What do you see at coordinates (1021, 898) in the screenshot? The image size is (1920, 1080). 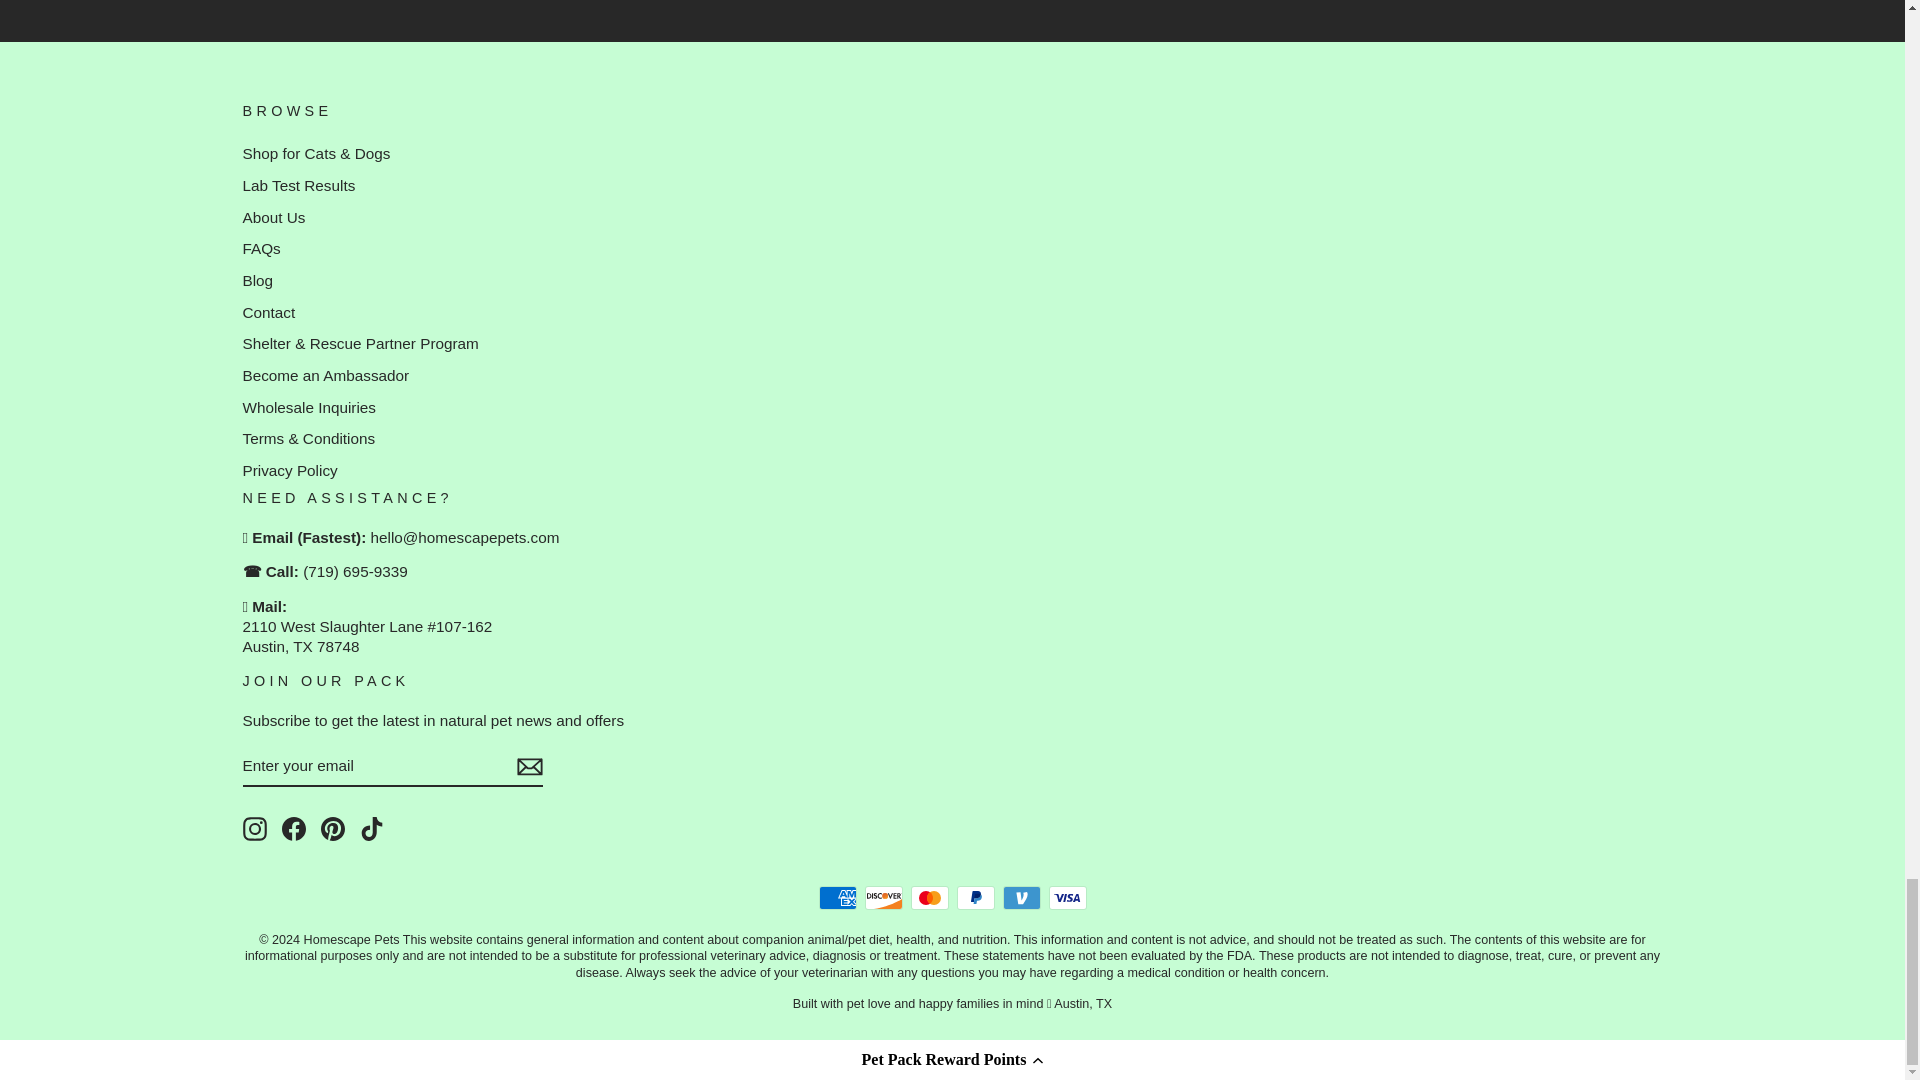 I see `Venmo` at bounding box center [1021, 898].